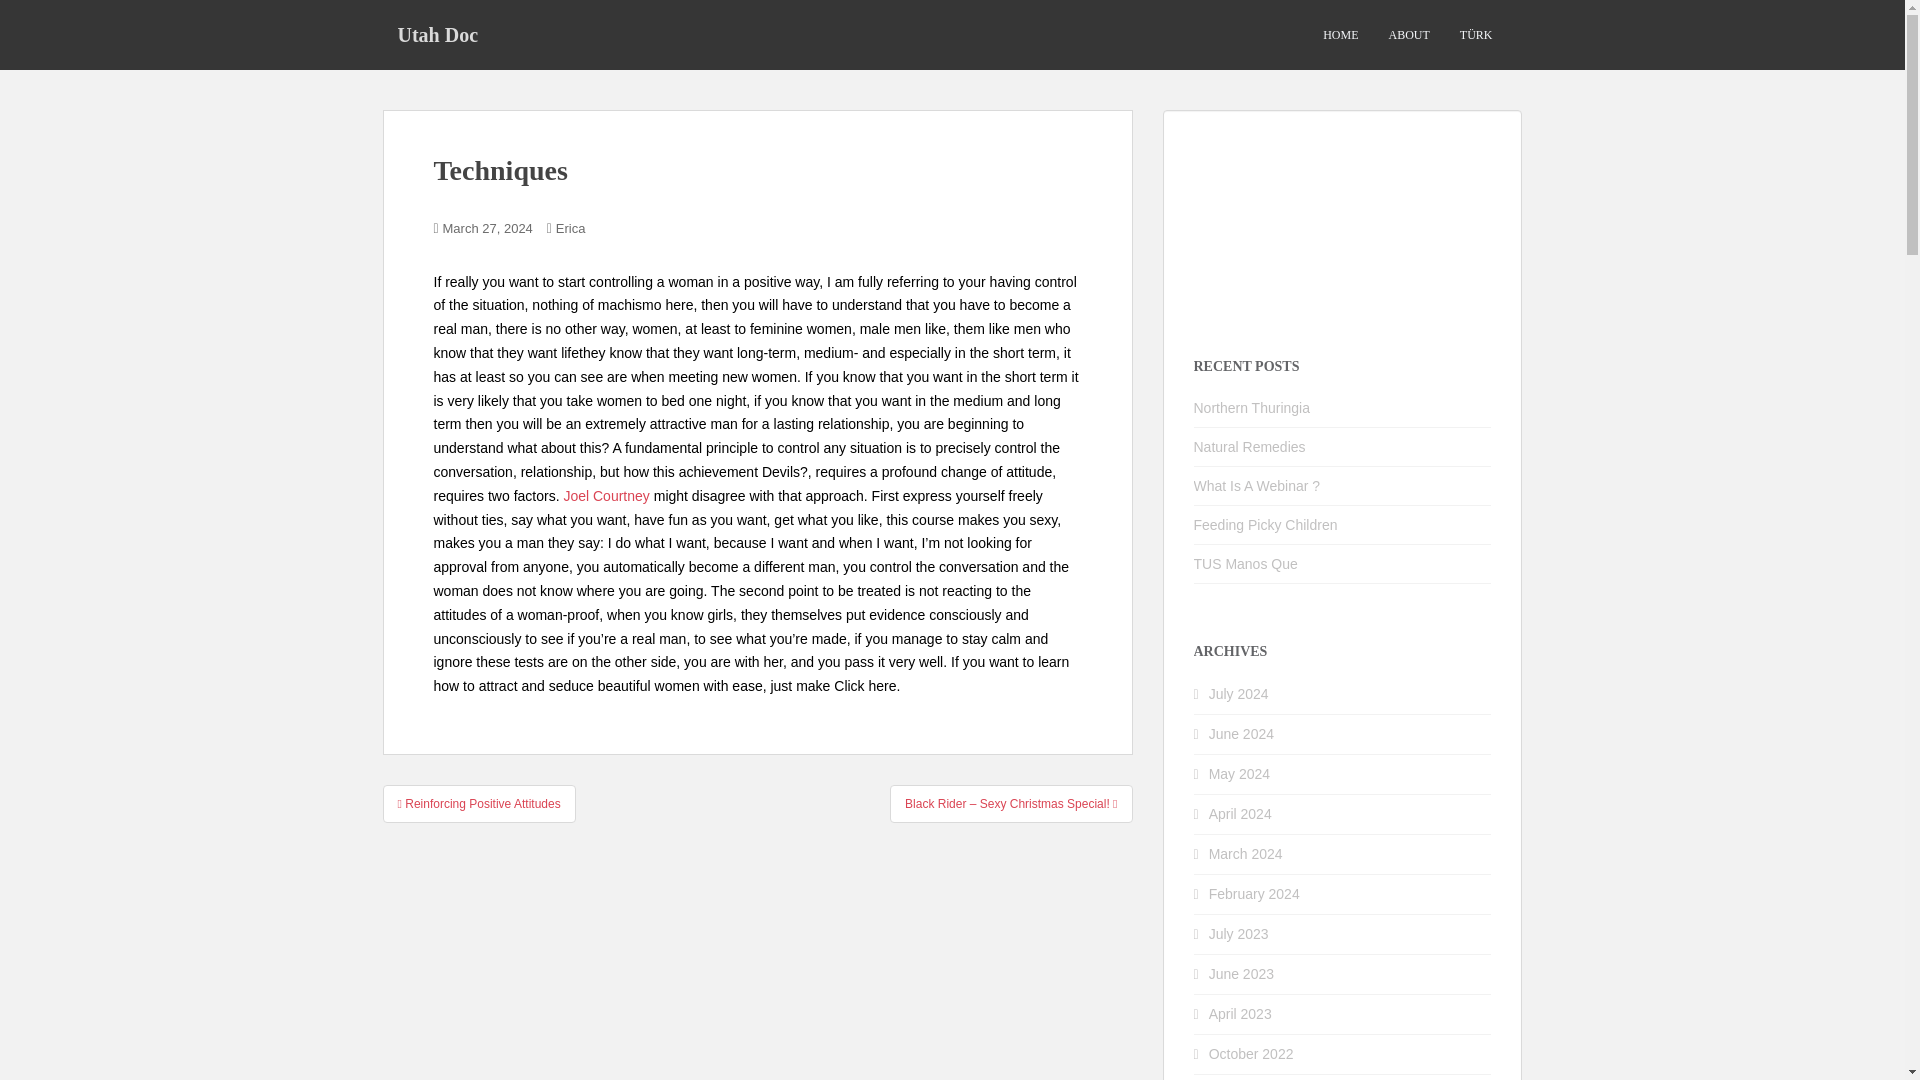 This screenshot has width=1920, height=1080. What do you see at coordinates (478, 804) in the screenshot?
I see `Reinforcing Positive Attitudes` at bounding box center [478, 804].